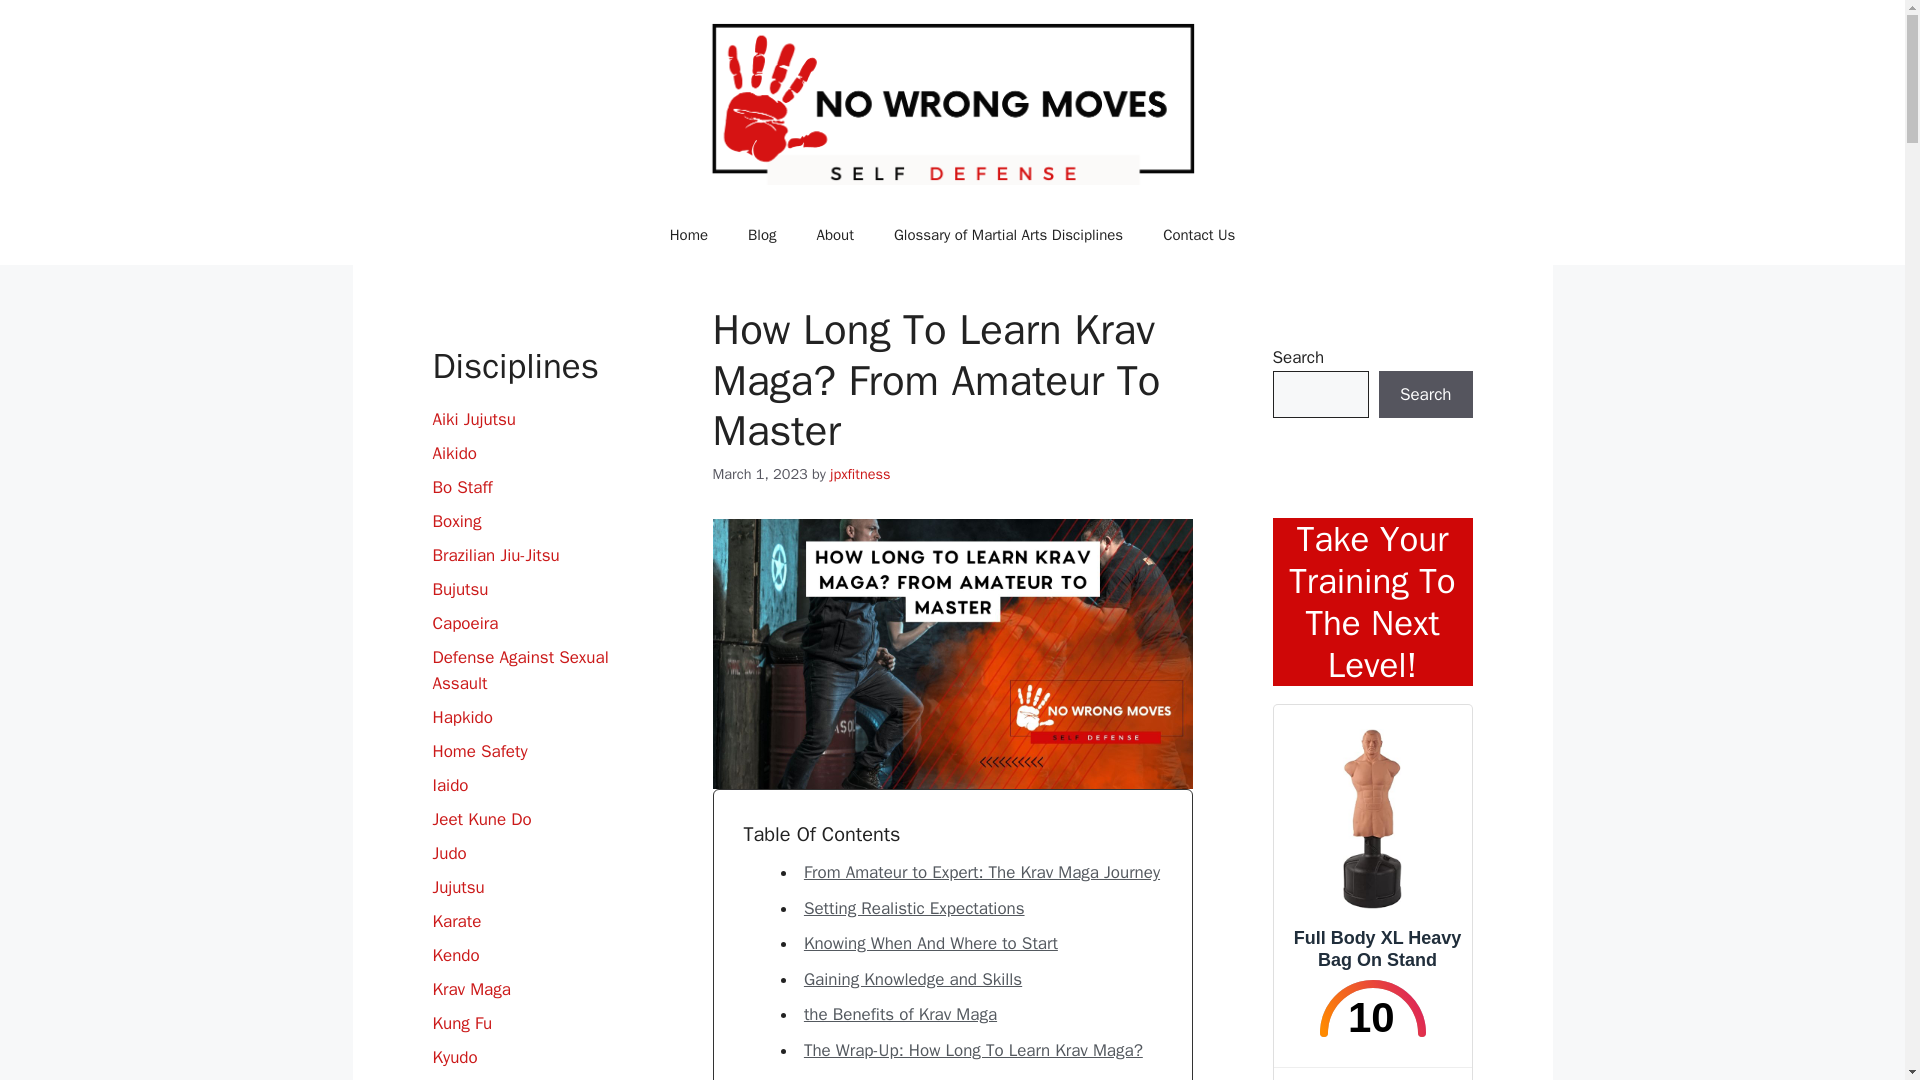 The height and width of the screenshot is (1080, 1920). I want to click on Home, so click(688, 234).